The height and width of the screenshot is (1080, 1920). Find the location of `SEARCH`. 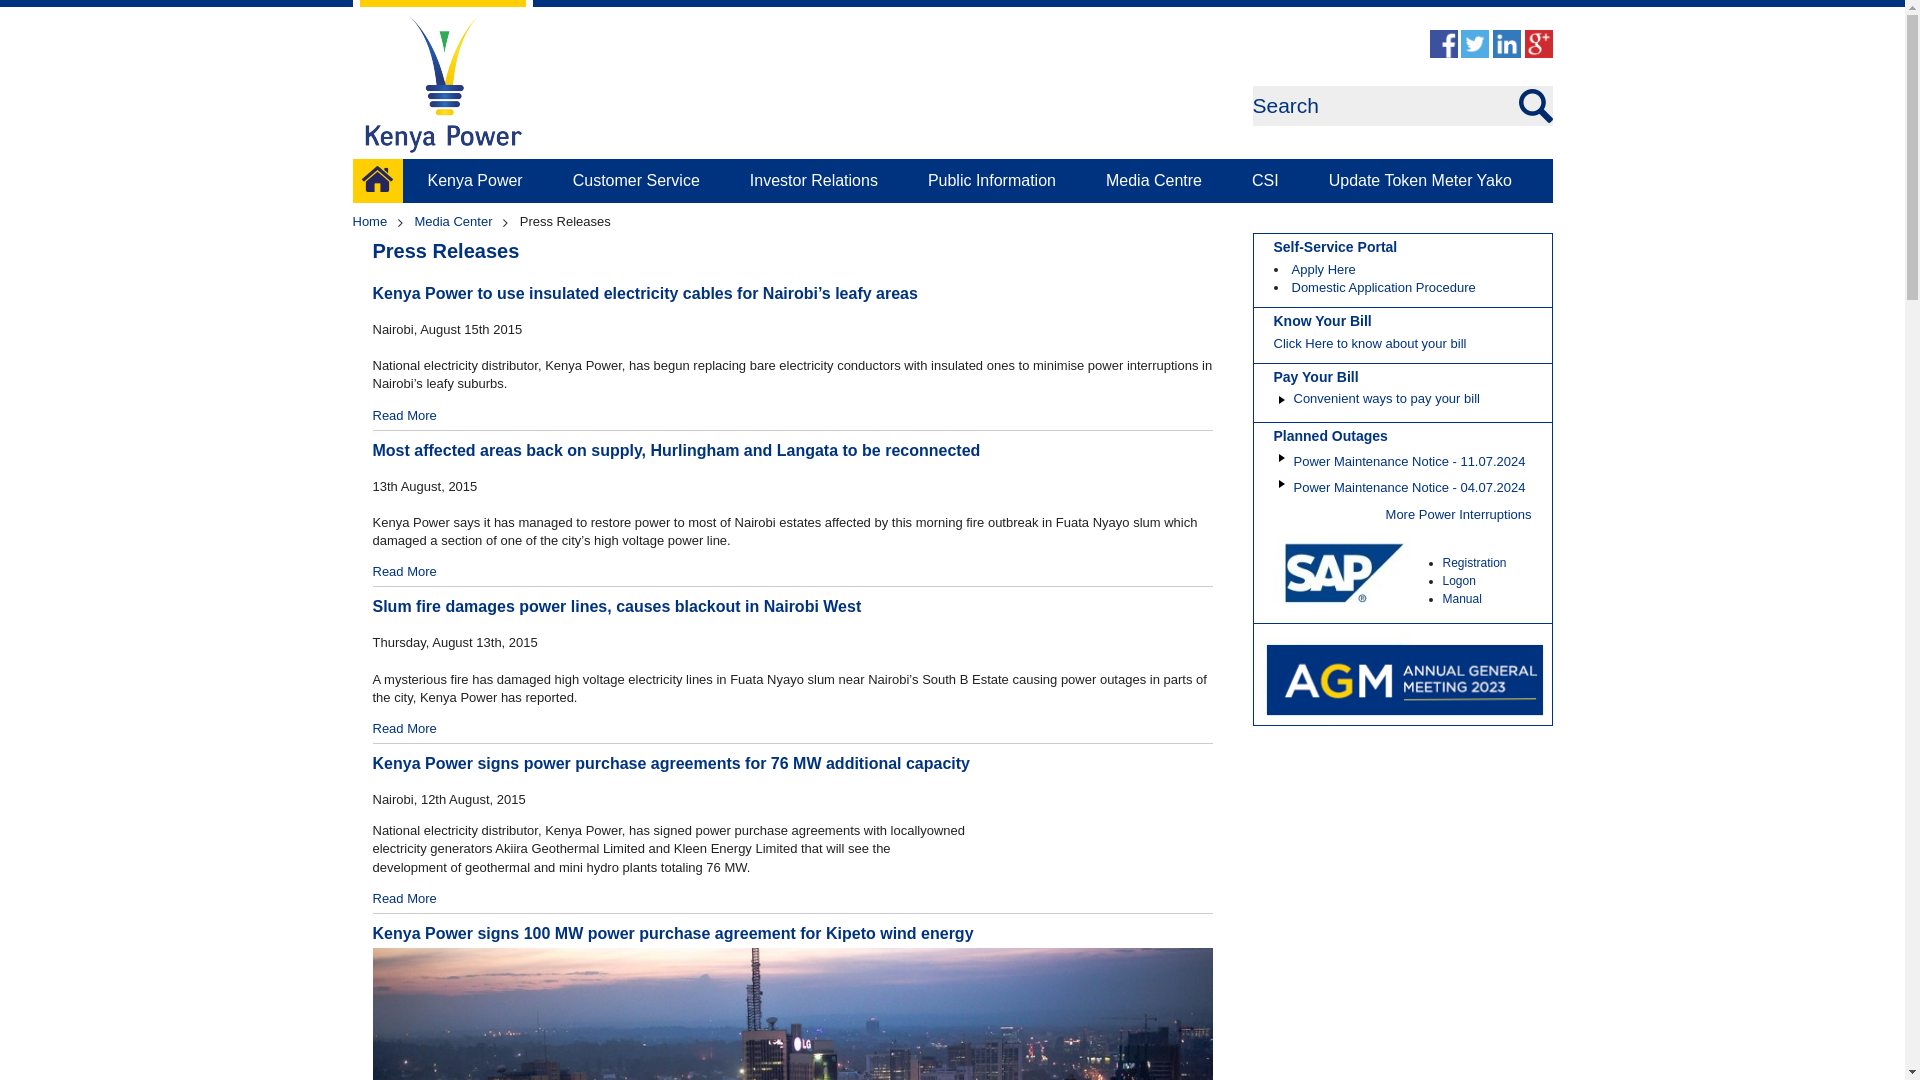

SEARCH is located at coordinates (42, 14).